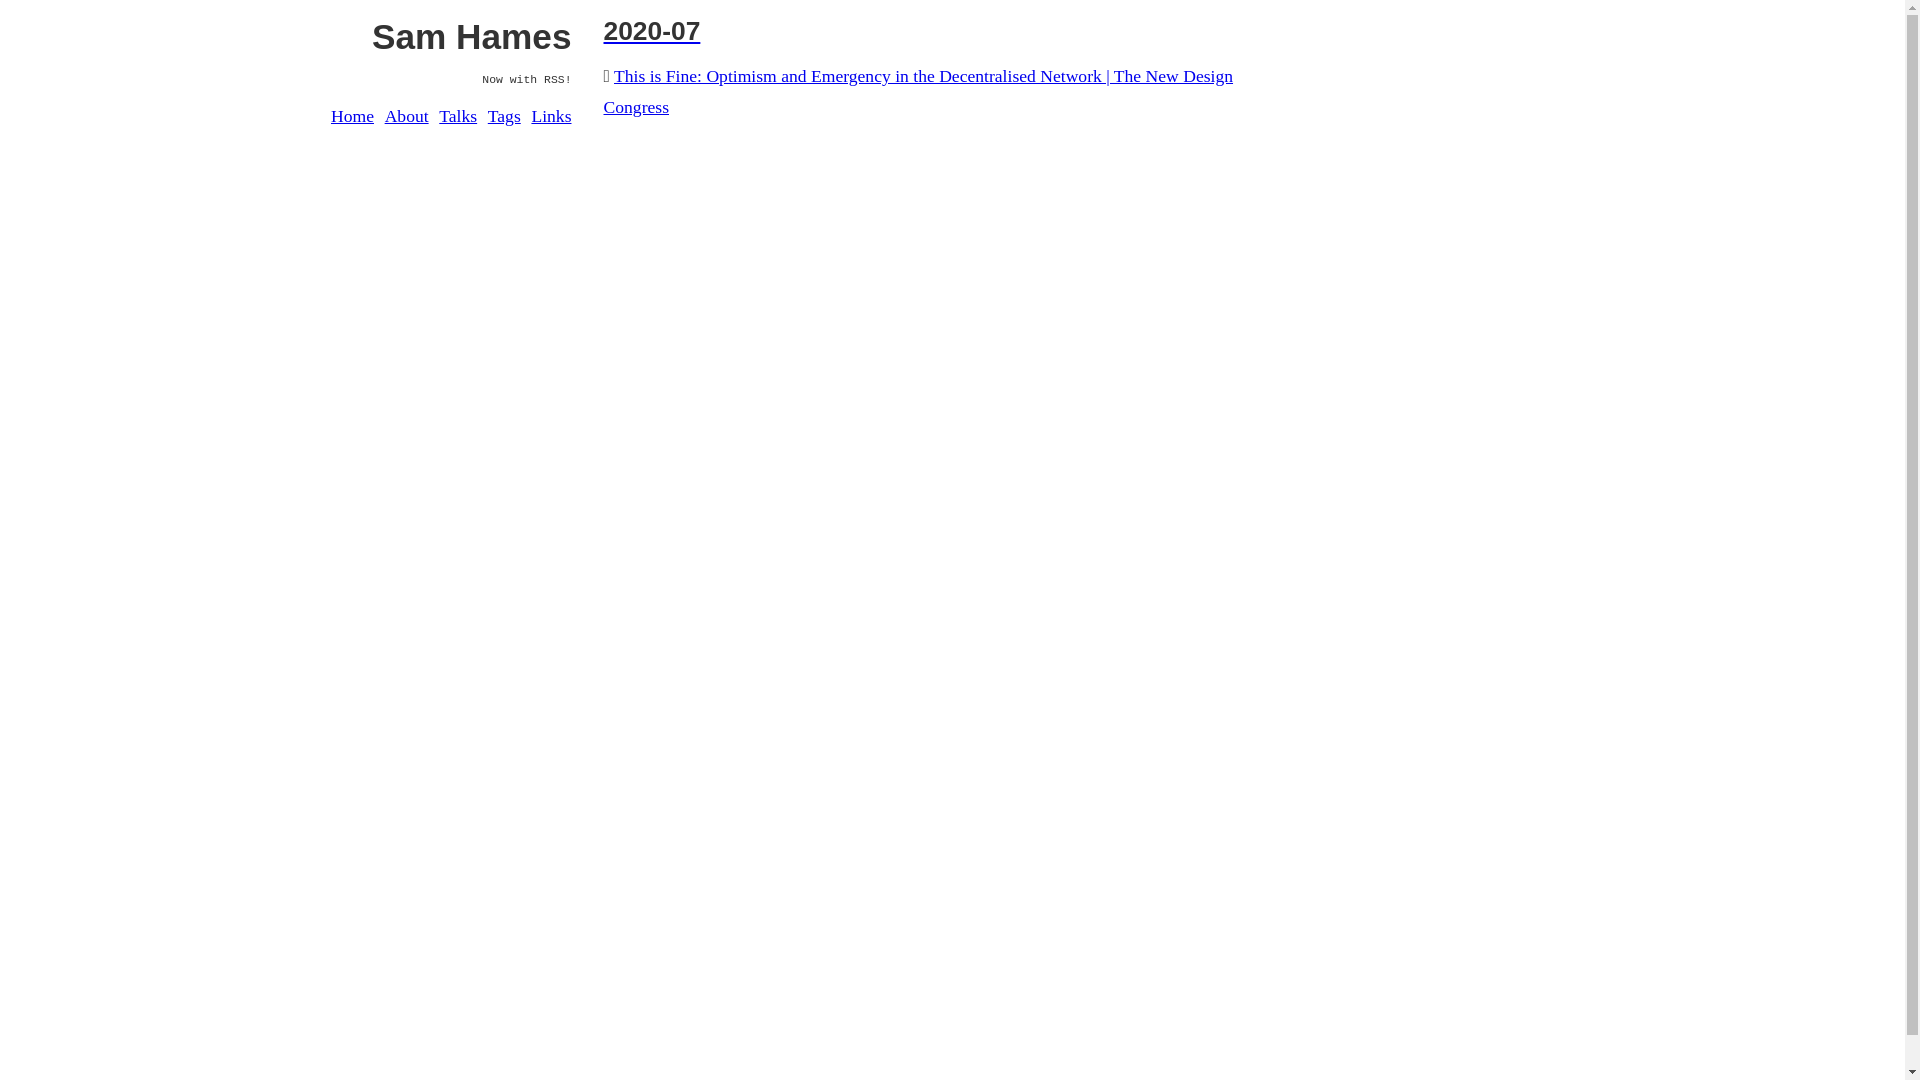  Describe the element at coordinates (504, 116) in the screenshot. I see `Tags` at that location.